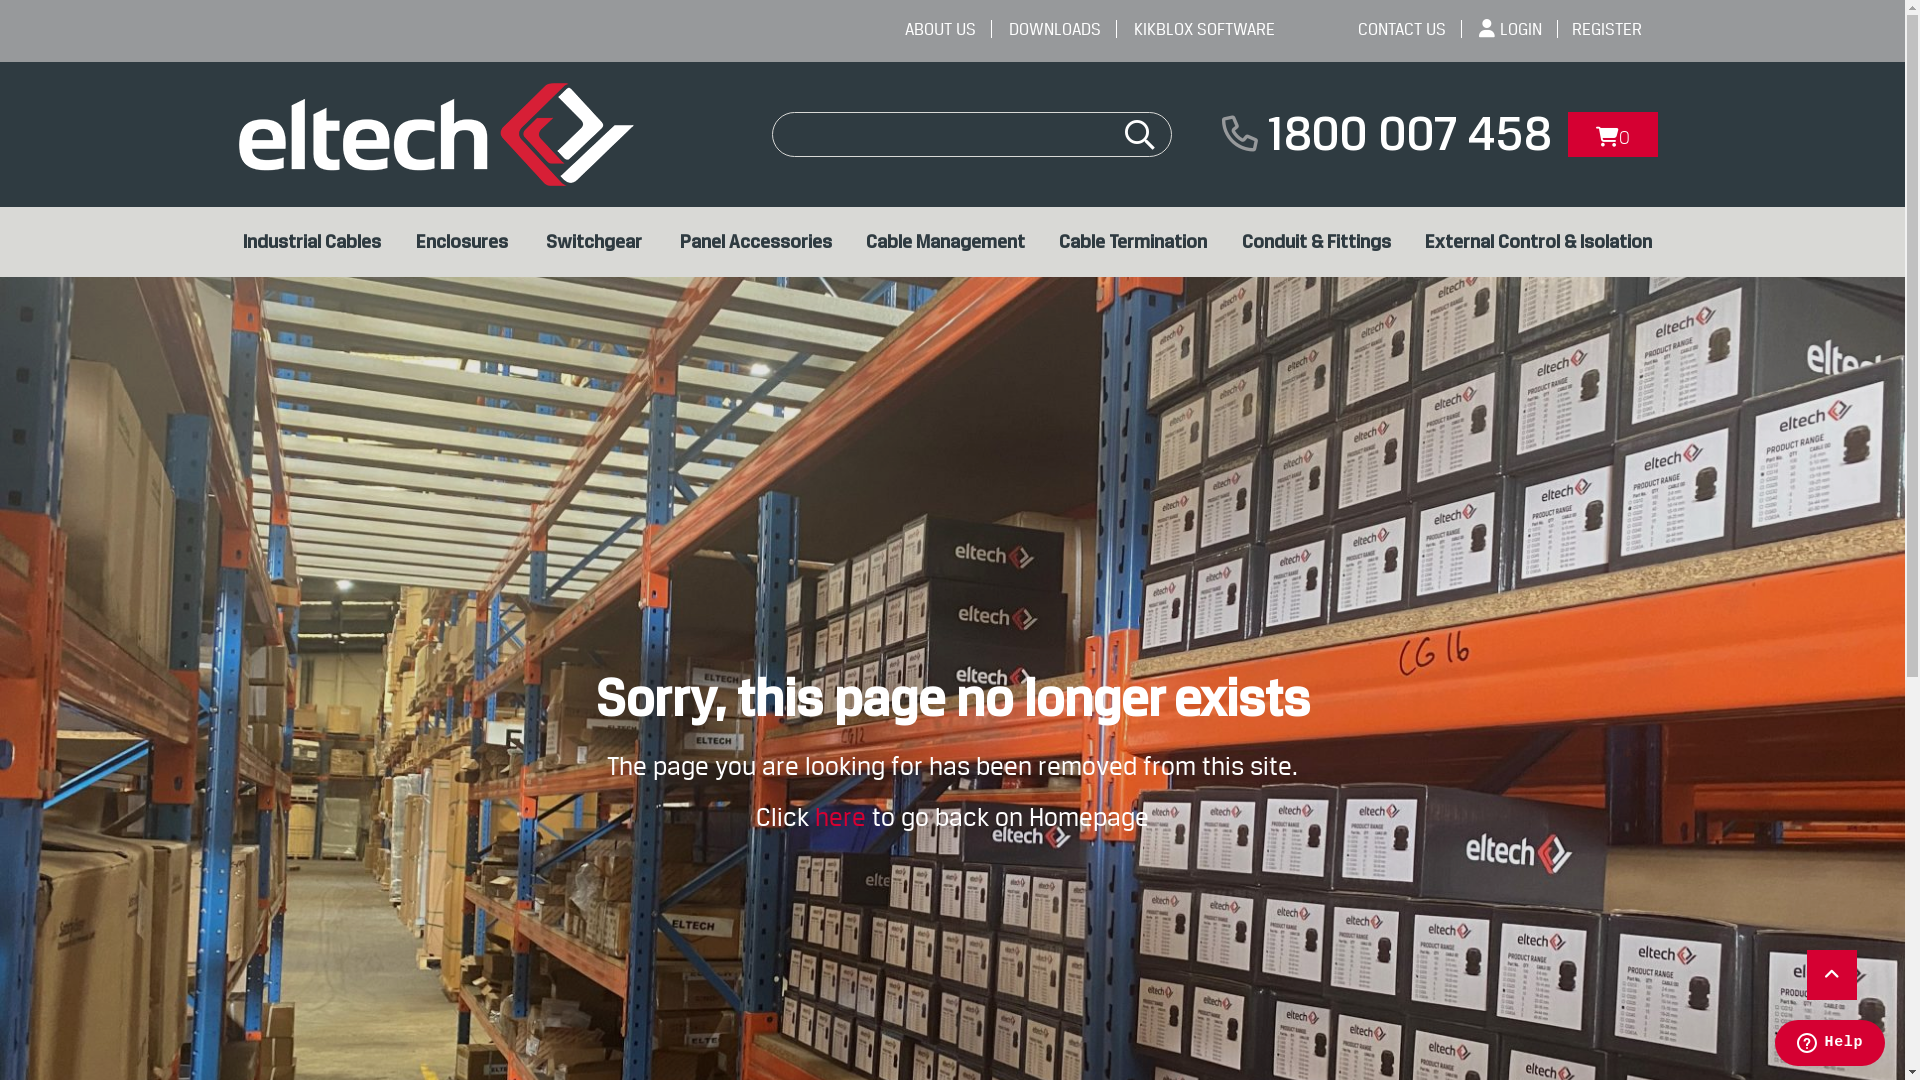 This screenshot has width=1920, height=1080. What do you see at coordinates (1544, 242) in the screenshot?
I see `External Control & Isolation` at bounding box center [1544, 242].